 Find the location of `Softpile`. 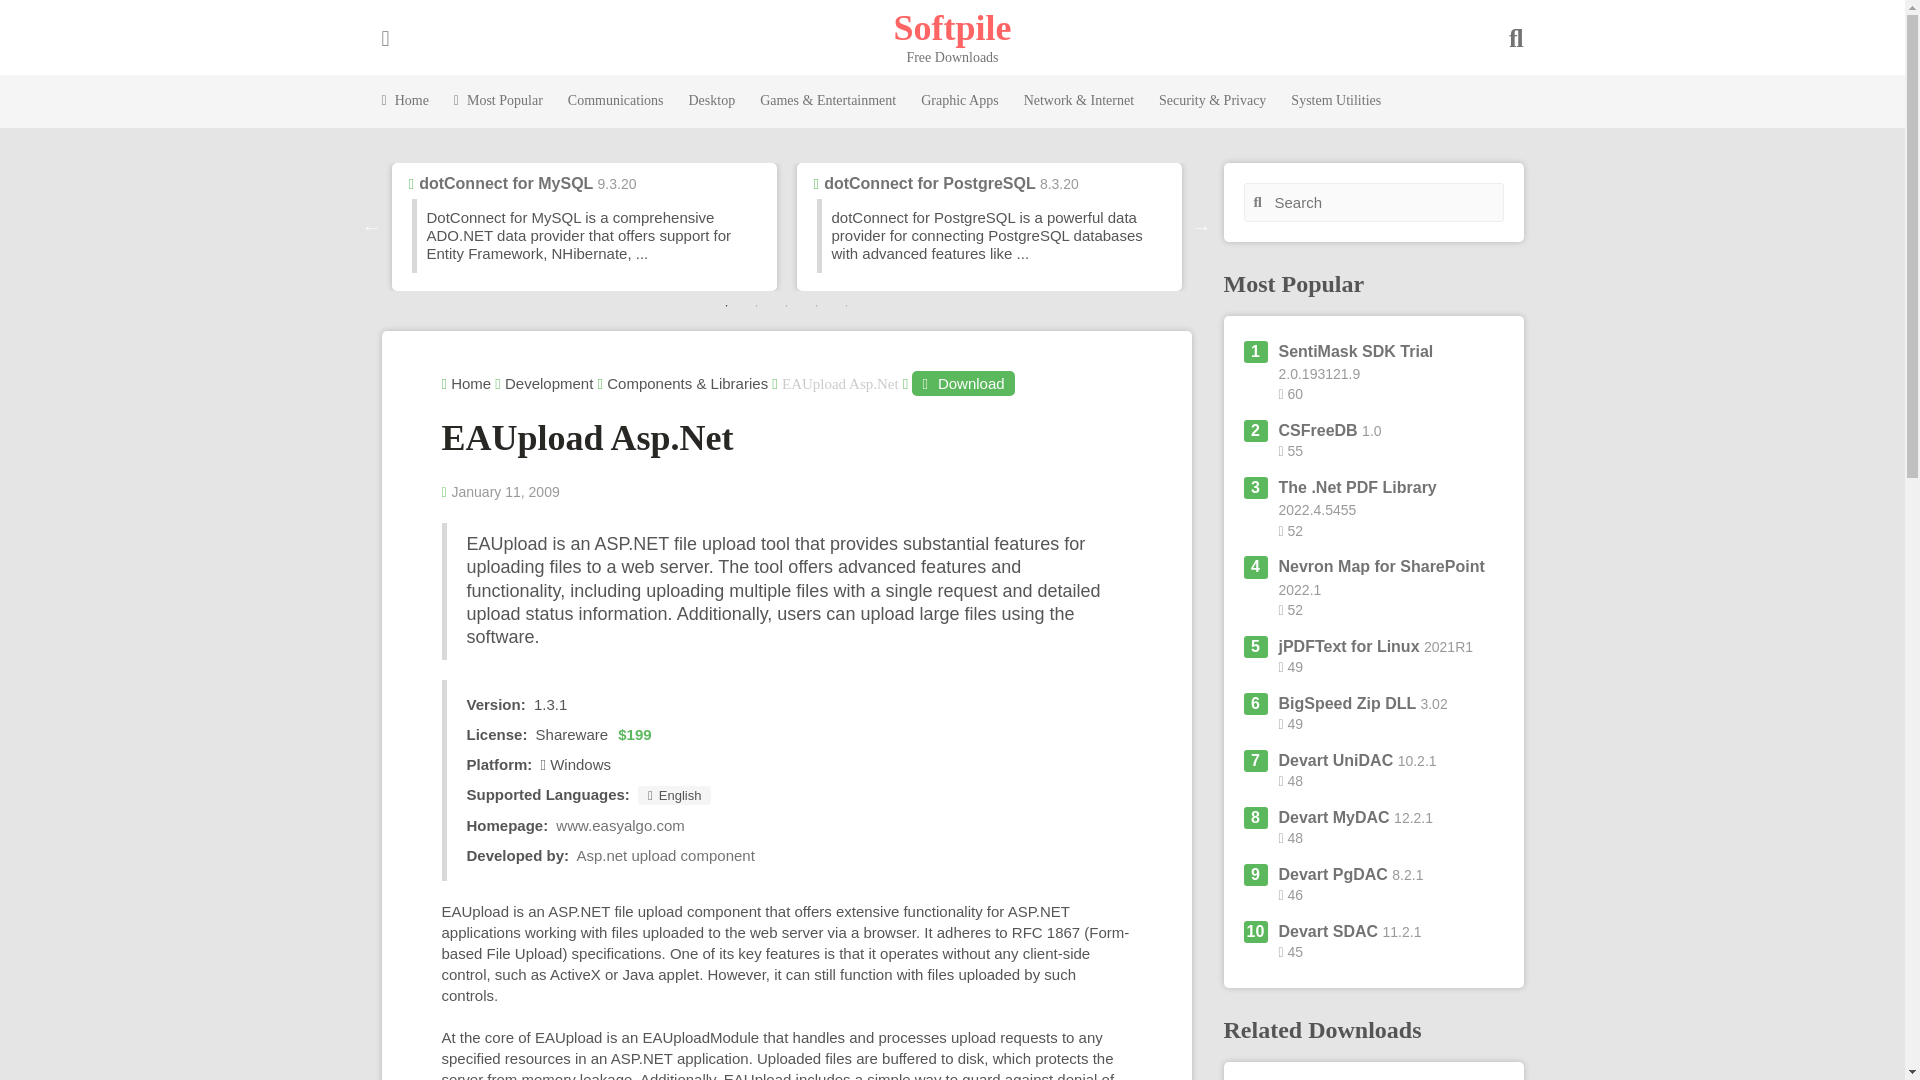

Softpile is located at coordinates (952, 27).